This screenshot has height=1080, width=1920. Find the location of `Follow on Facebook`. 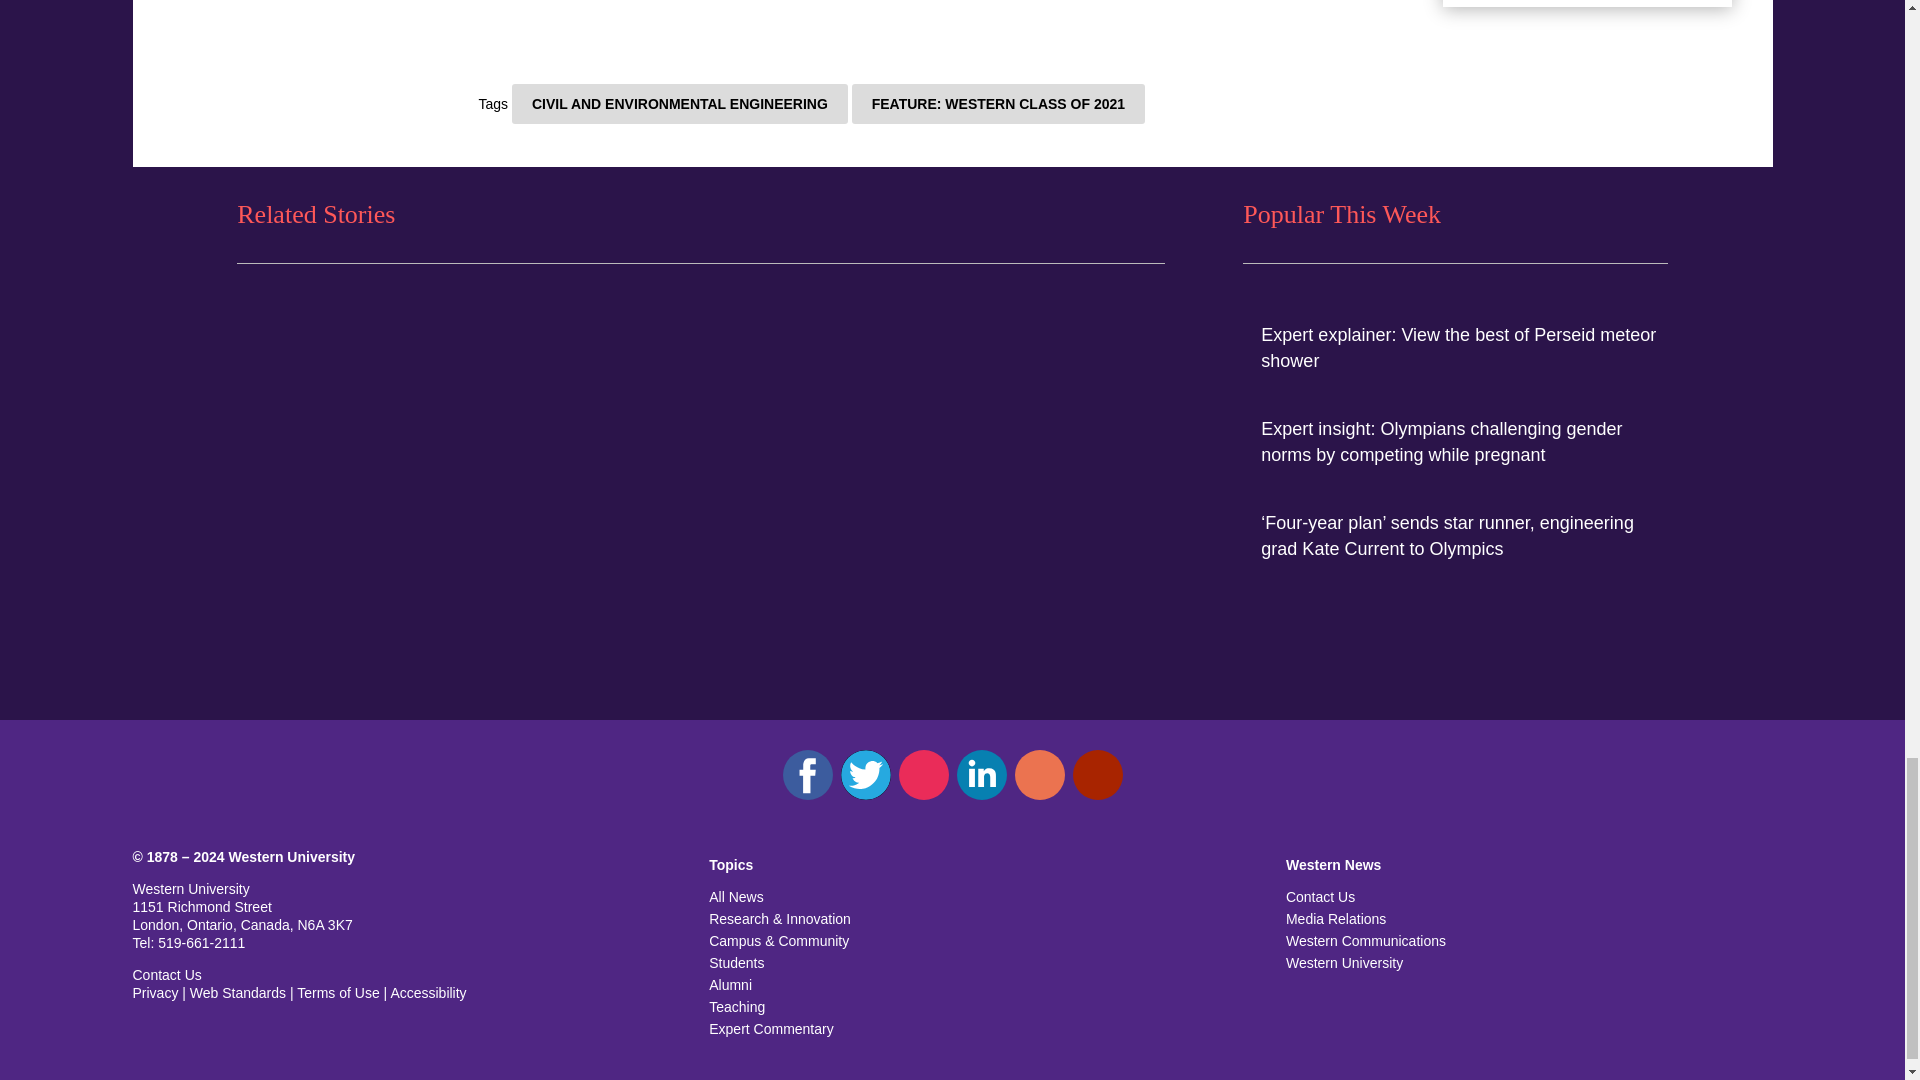

Follow on Facebook is located at coordinates (806, 774).